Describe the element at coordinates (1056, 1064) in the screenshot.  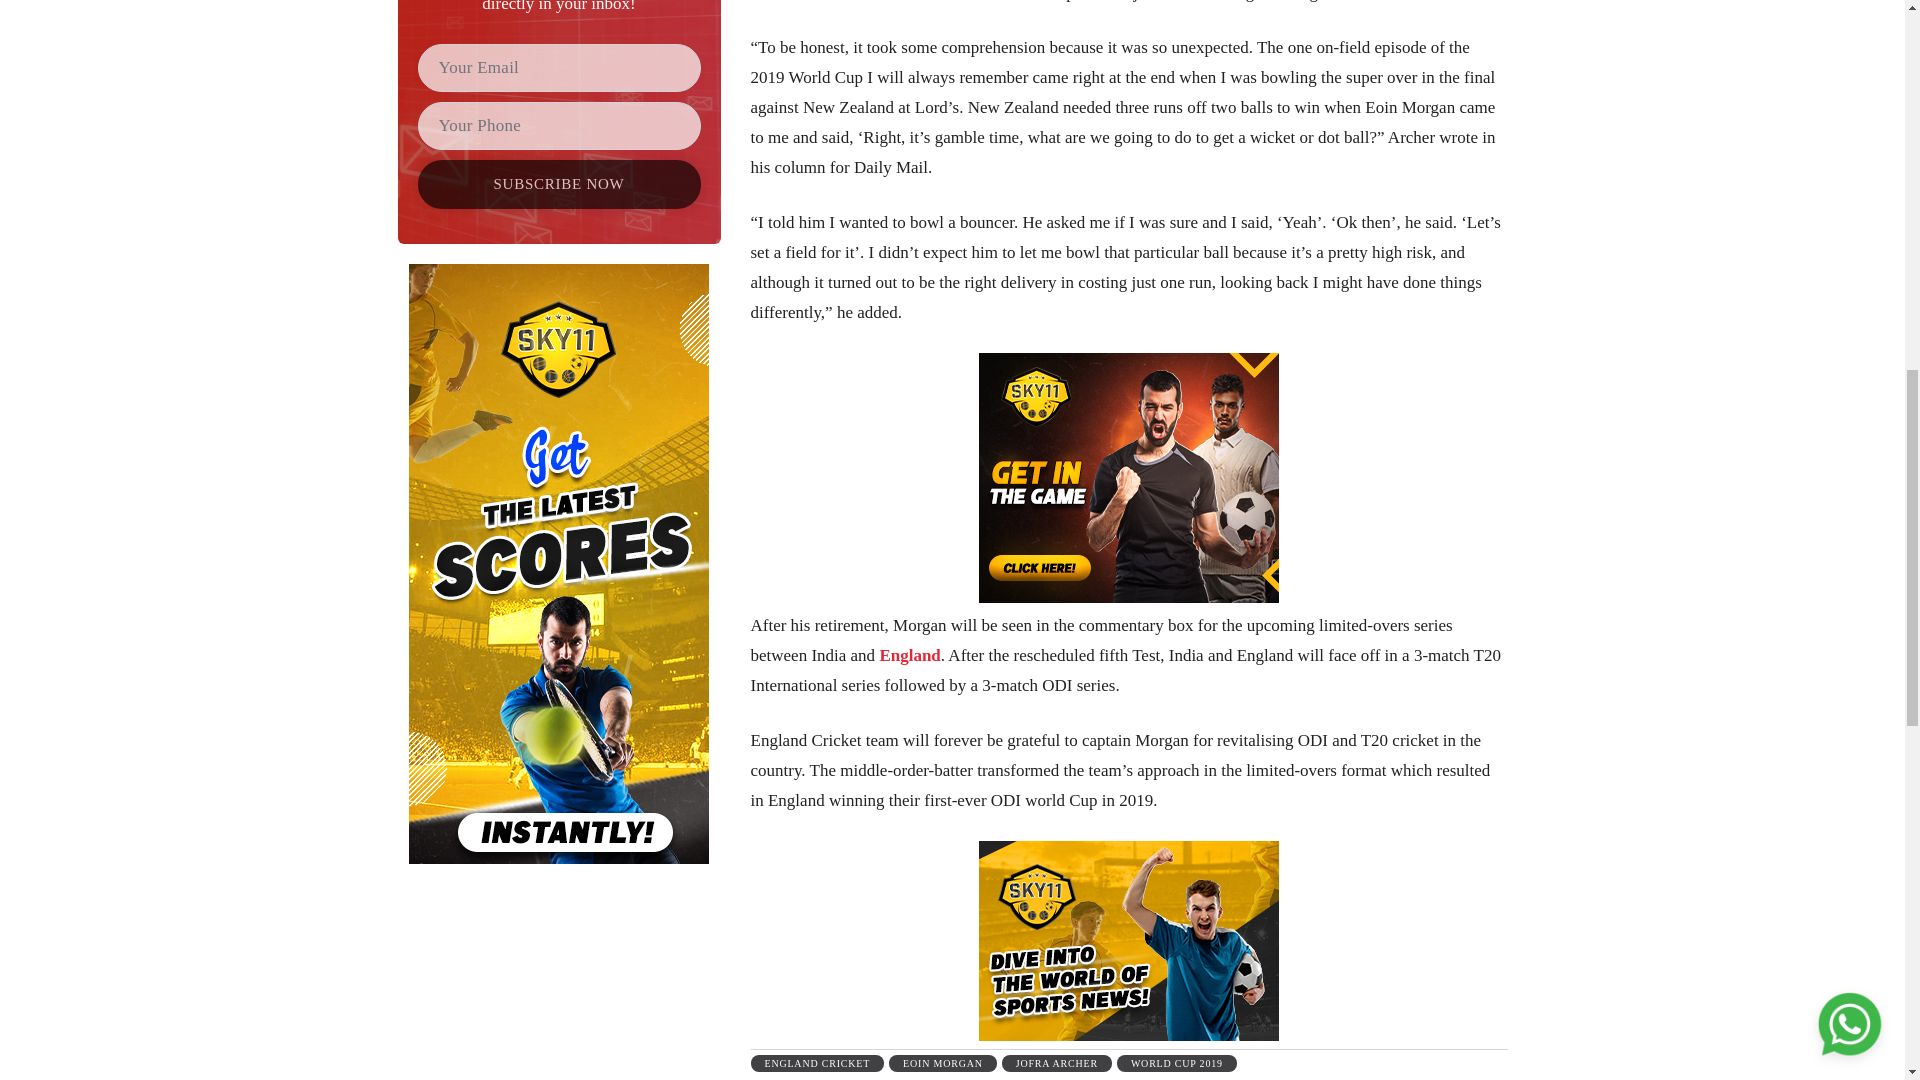
I see `JOFRA ARCHER` at that location.